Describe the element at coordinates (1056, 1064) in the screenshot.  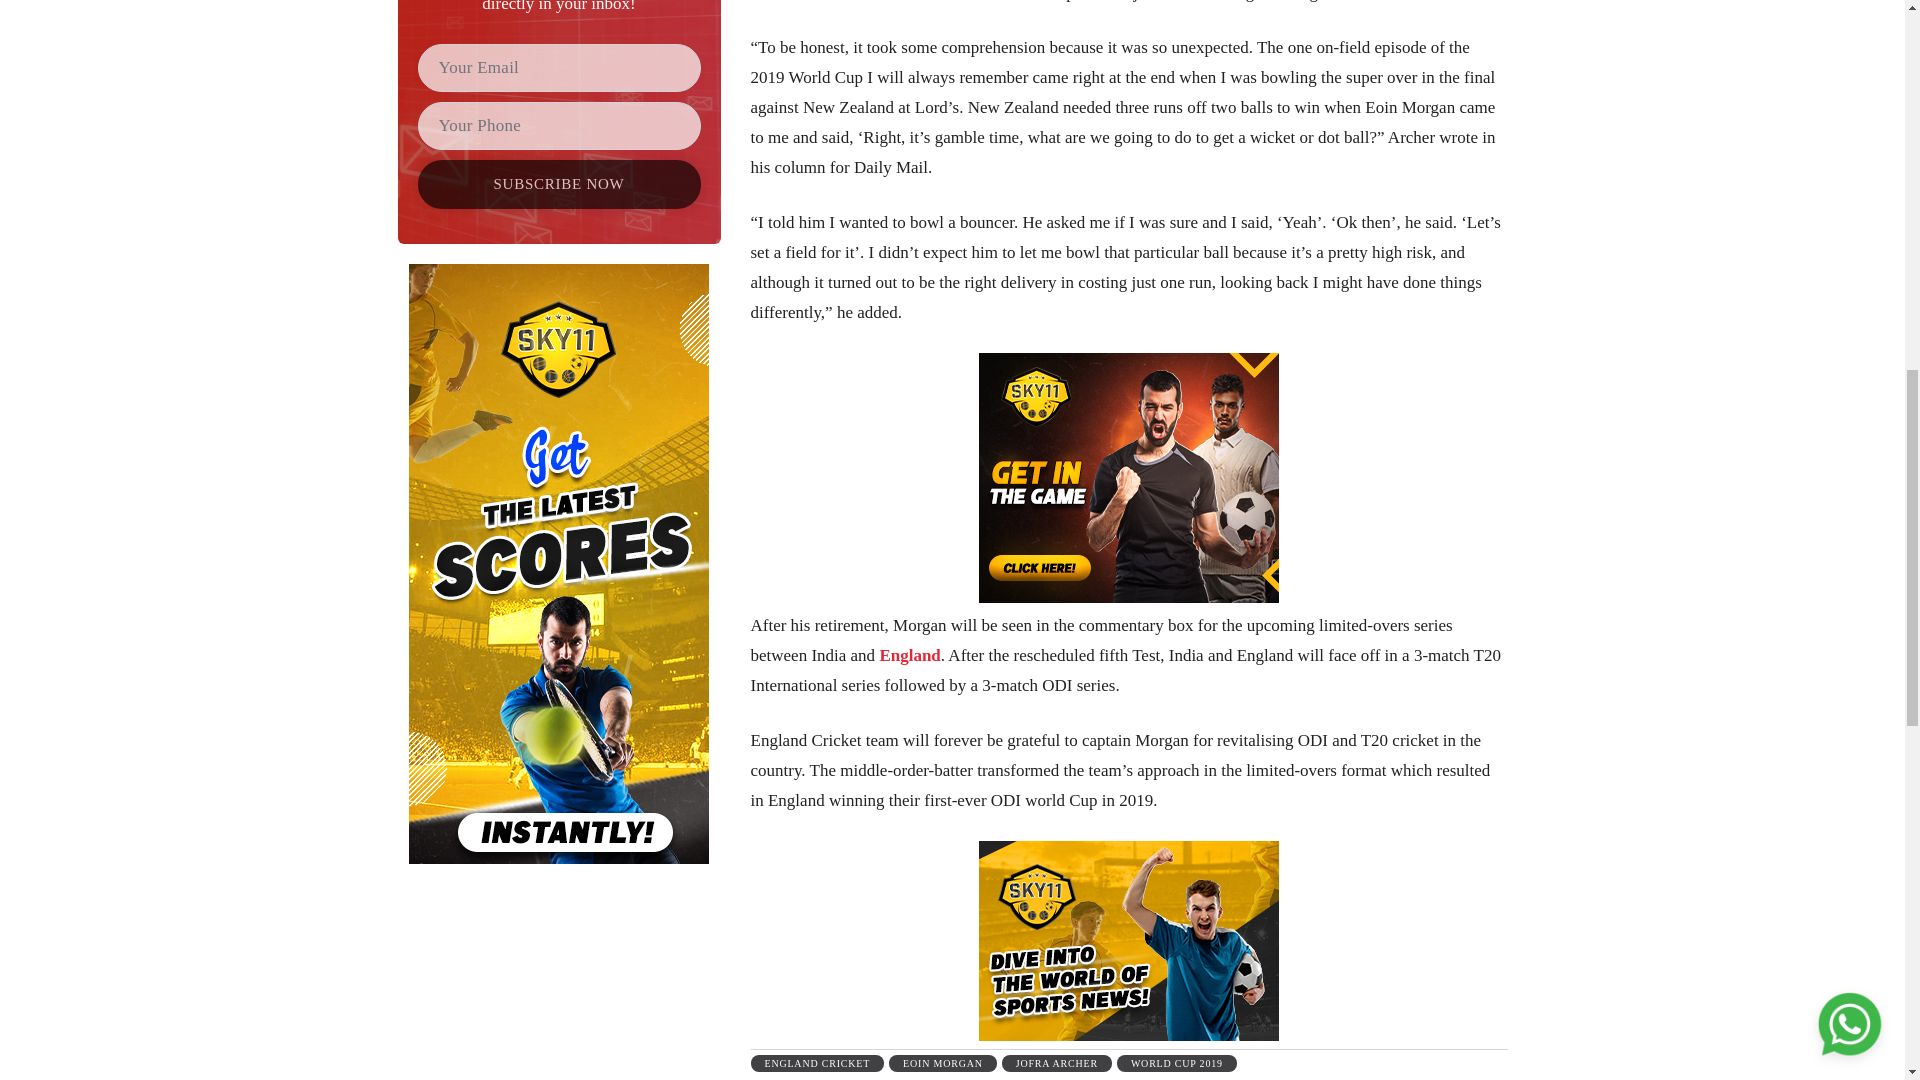
I see `JOFRA ARCHER` at that location.